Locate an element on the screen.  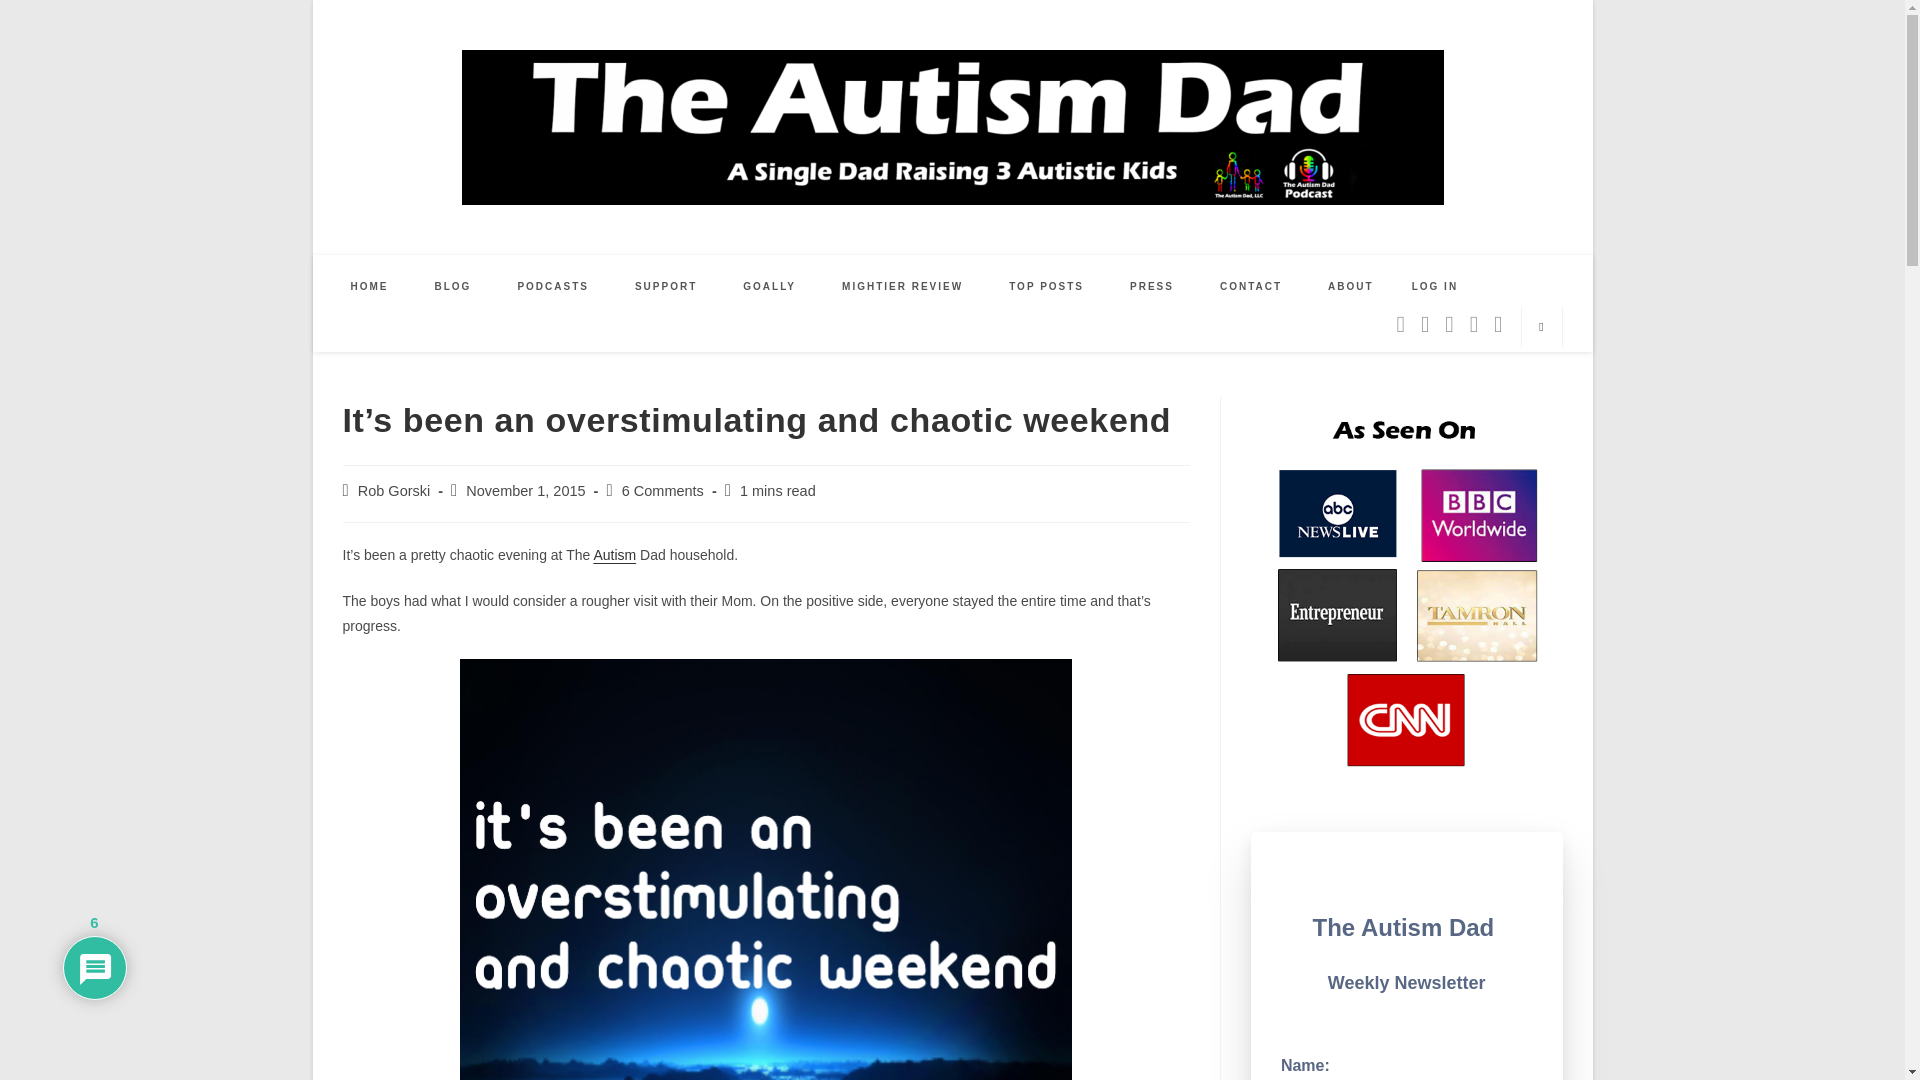
6 Comments is located at coordinates (663, 490).